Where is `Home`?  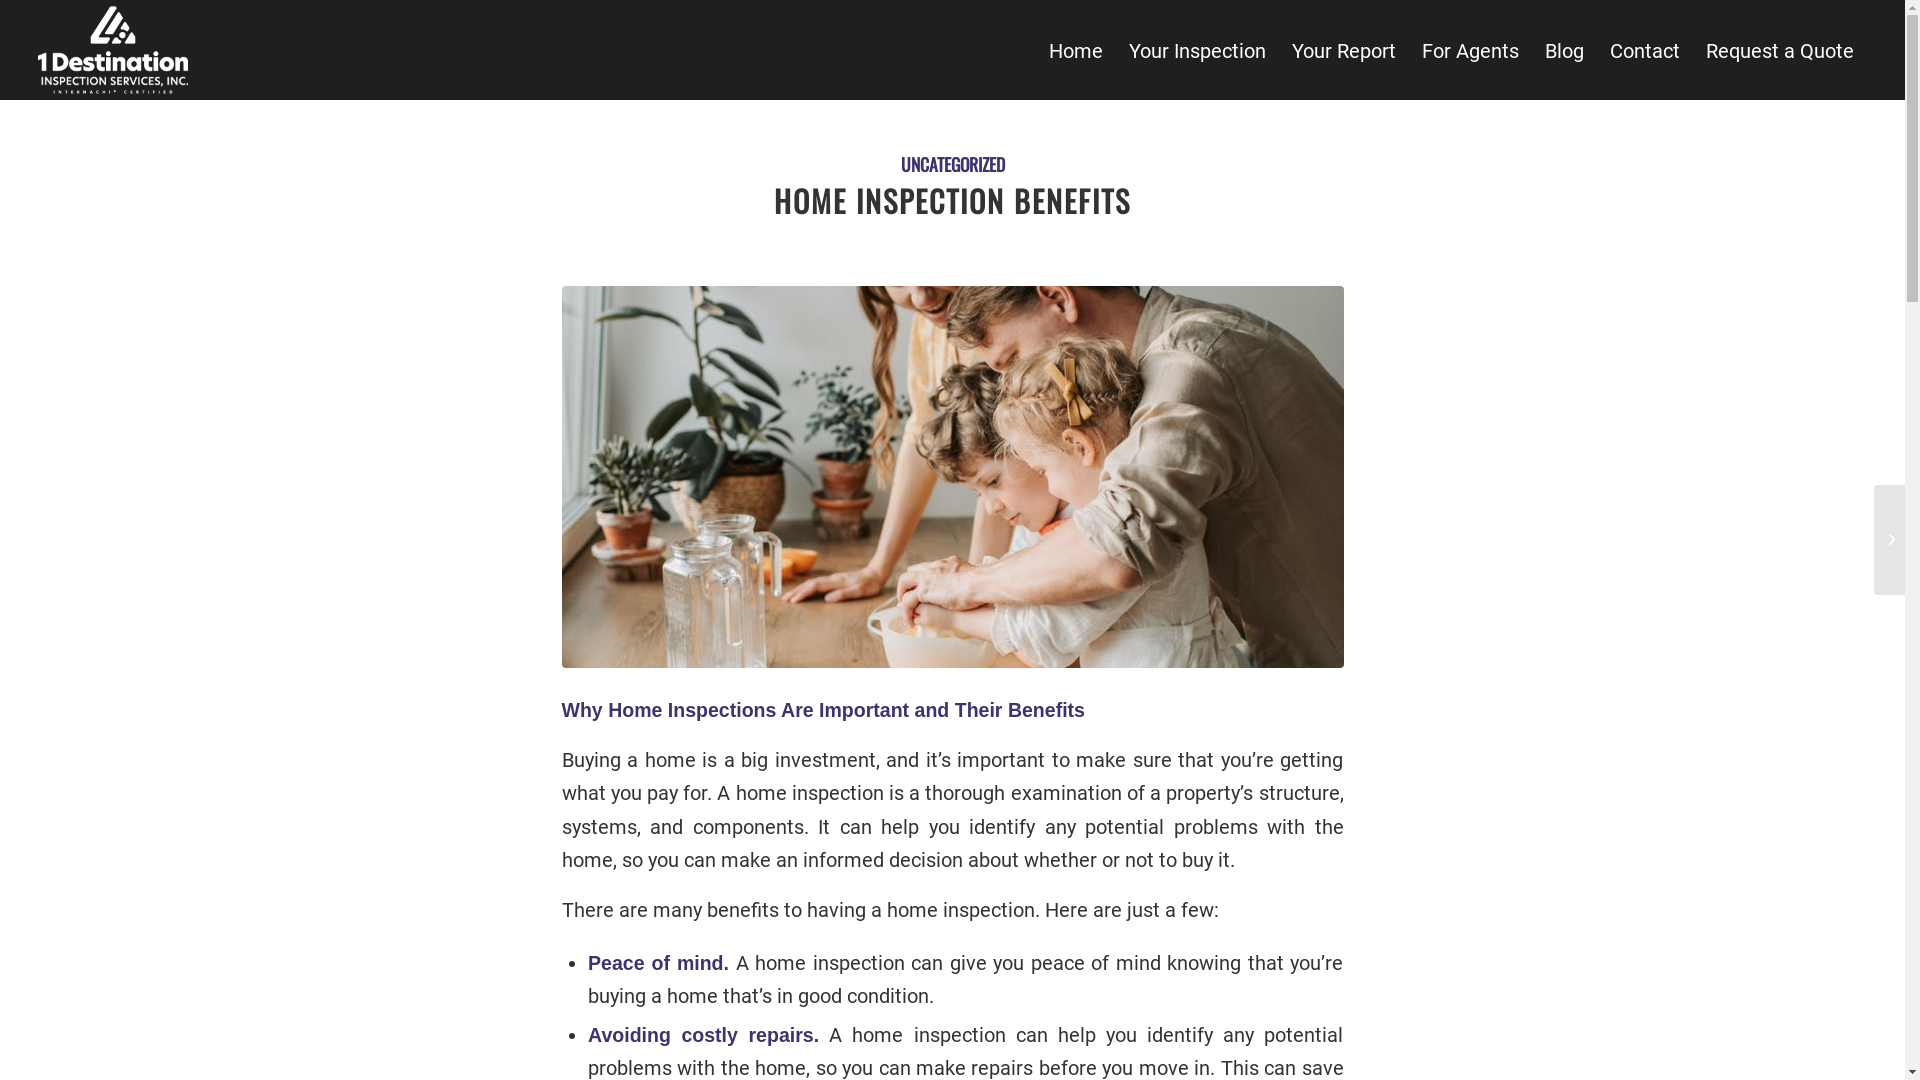
Home is located at coordinates (1076, 51).